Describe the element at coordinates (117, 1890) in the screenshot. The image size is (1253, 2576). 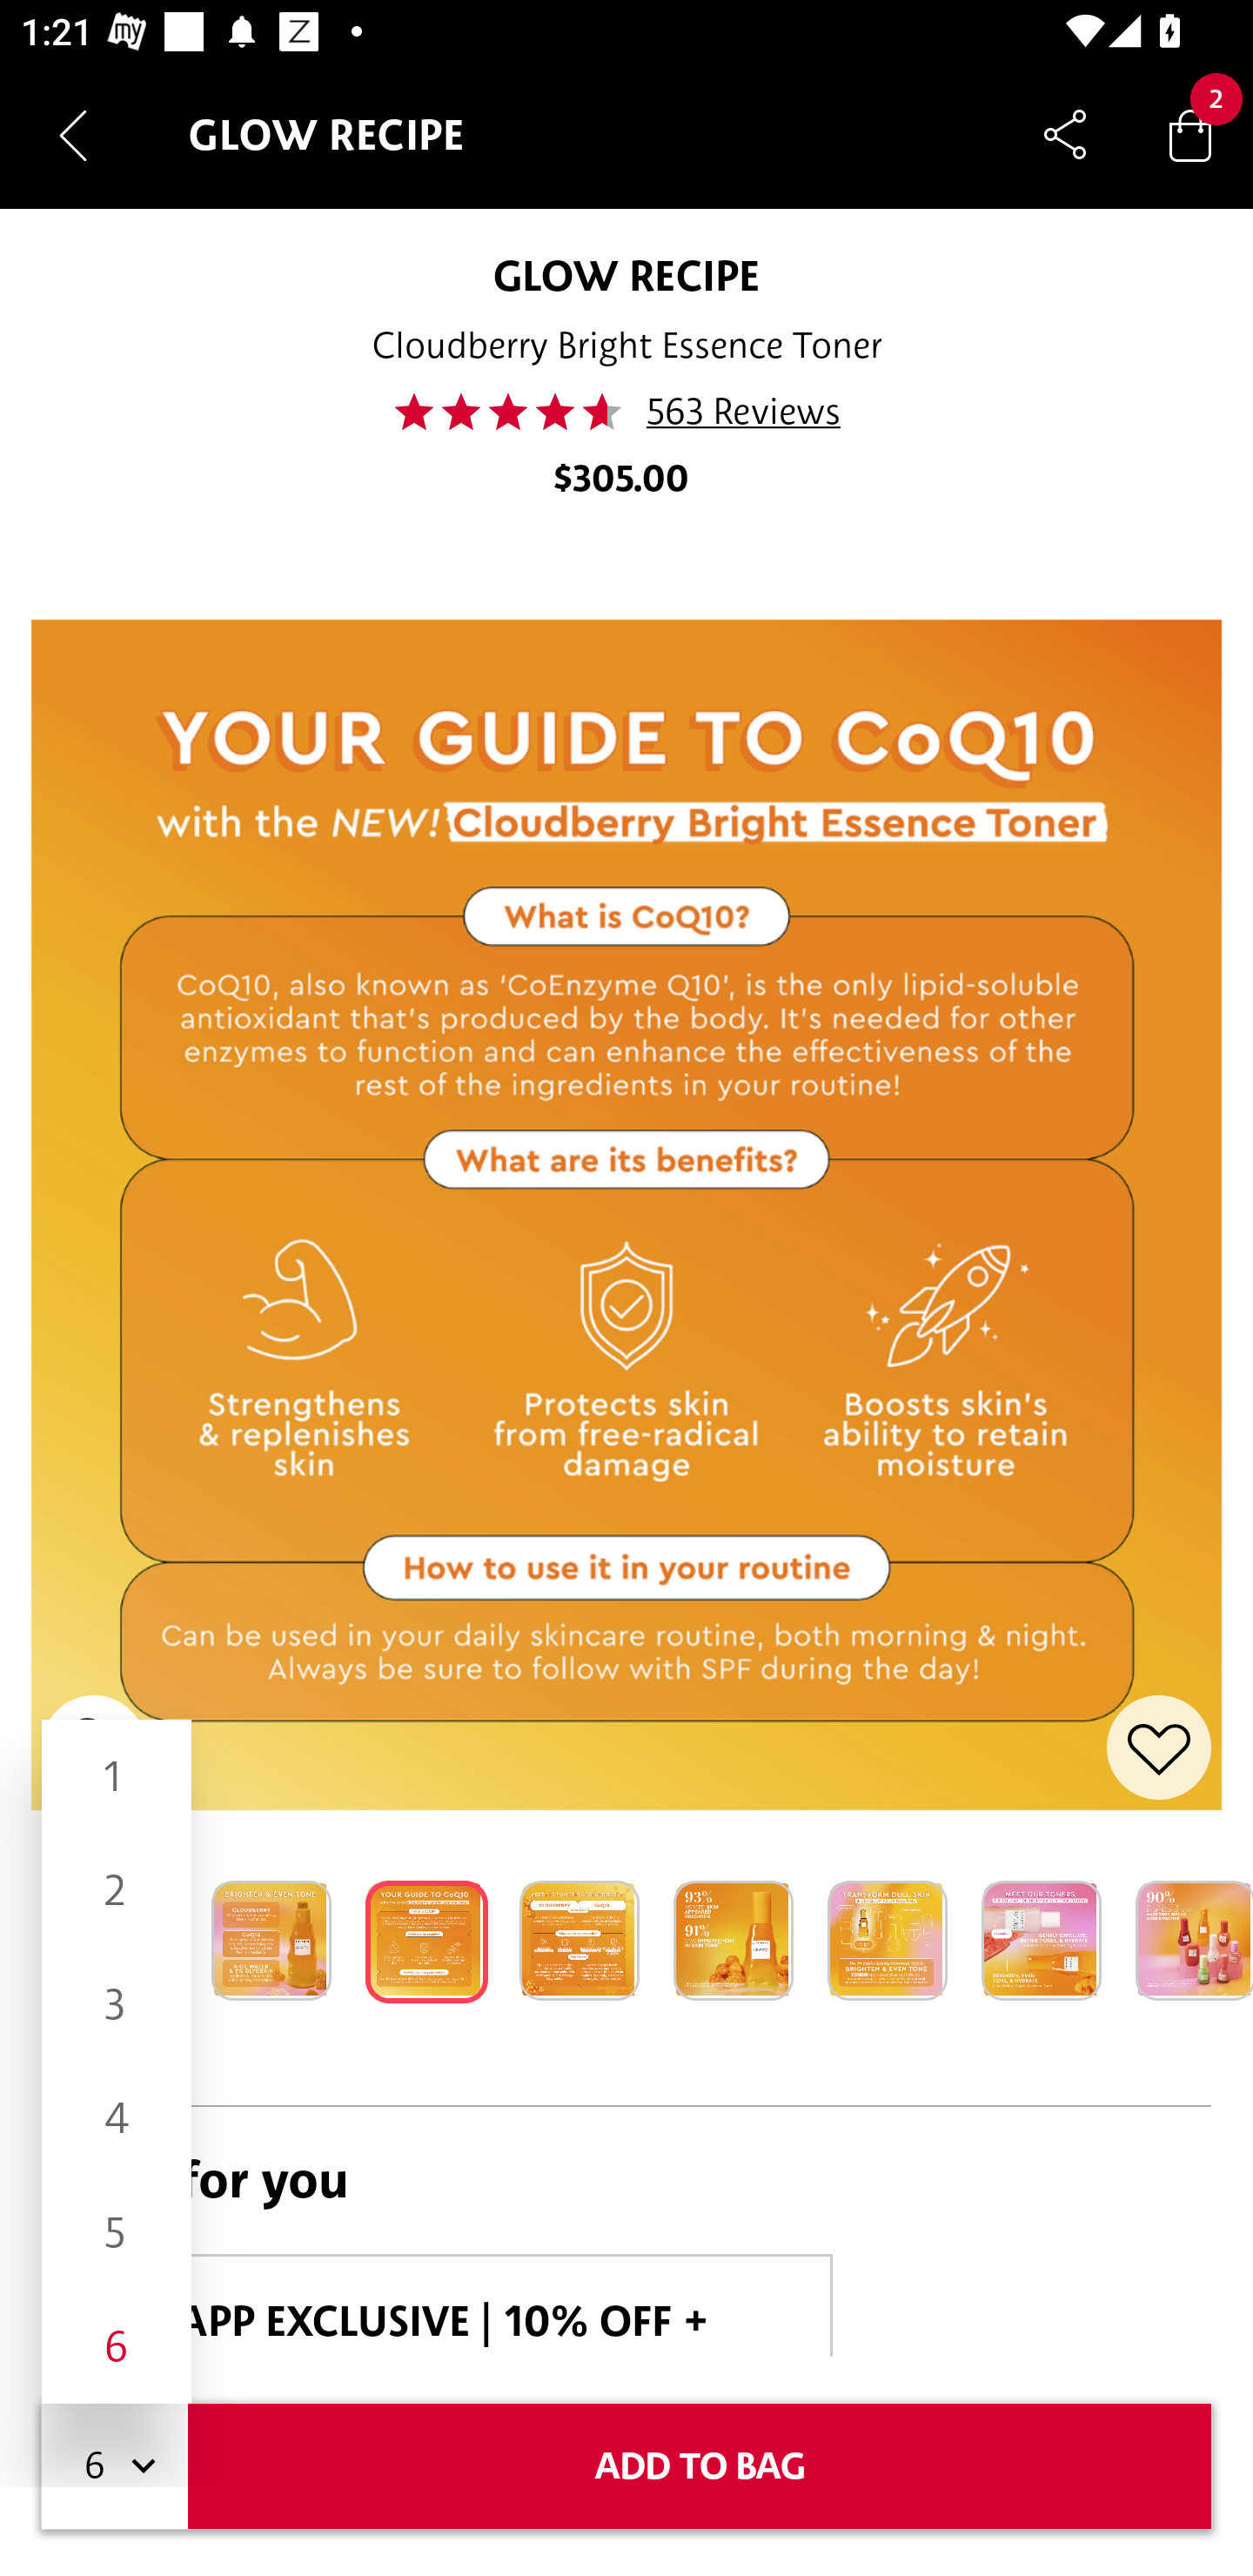
I see `2` at that location.